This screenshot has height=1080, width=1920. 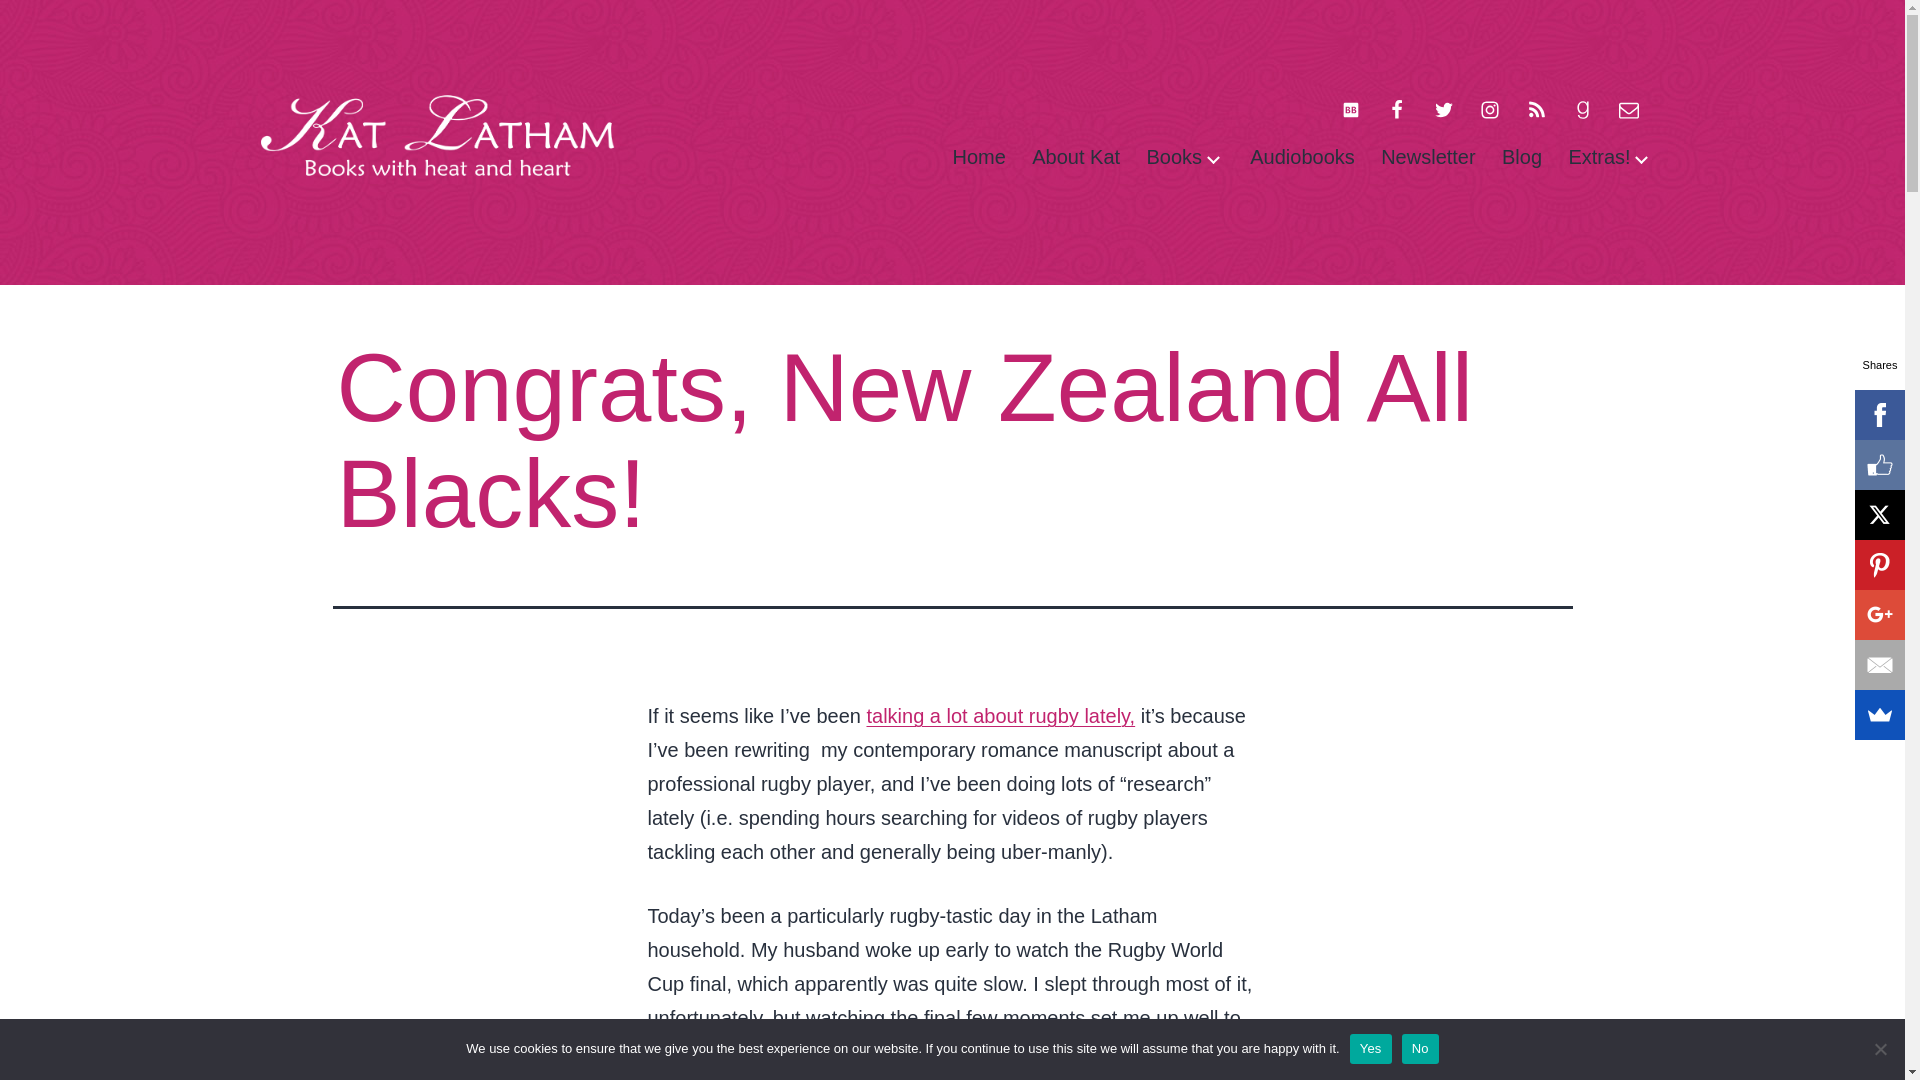 What do you see at coordinates (1522, 157) in the screenshot?
I see `Blog` at bounding box center [1522, 157].